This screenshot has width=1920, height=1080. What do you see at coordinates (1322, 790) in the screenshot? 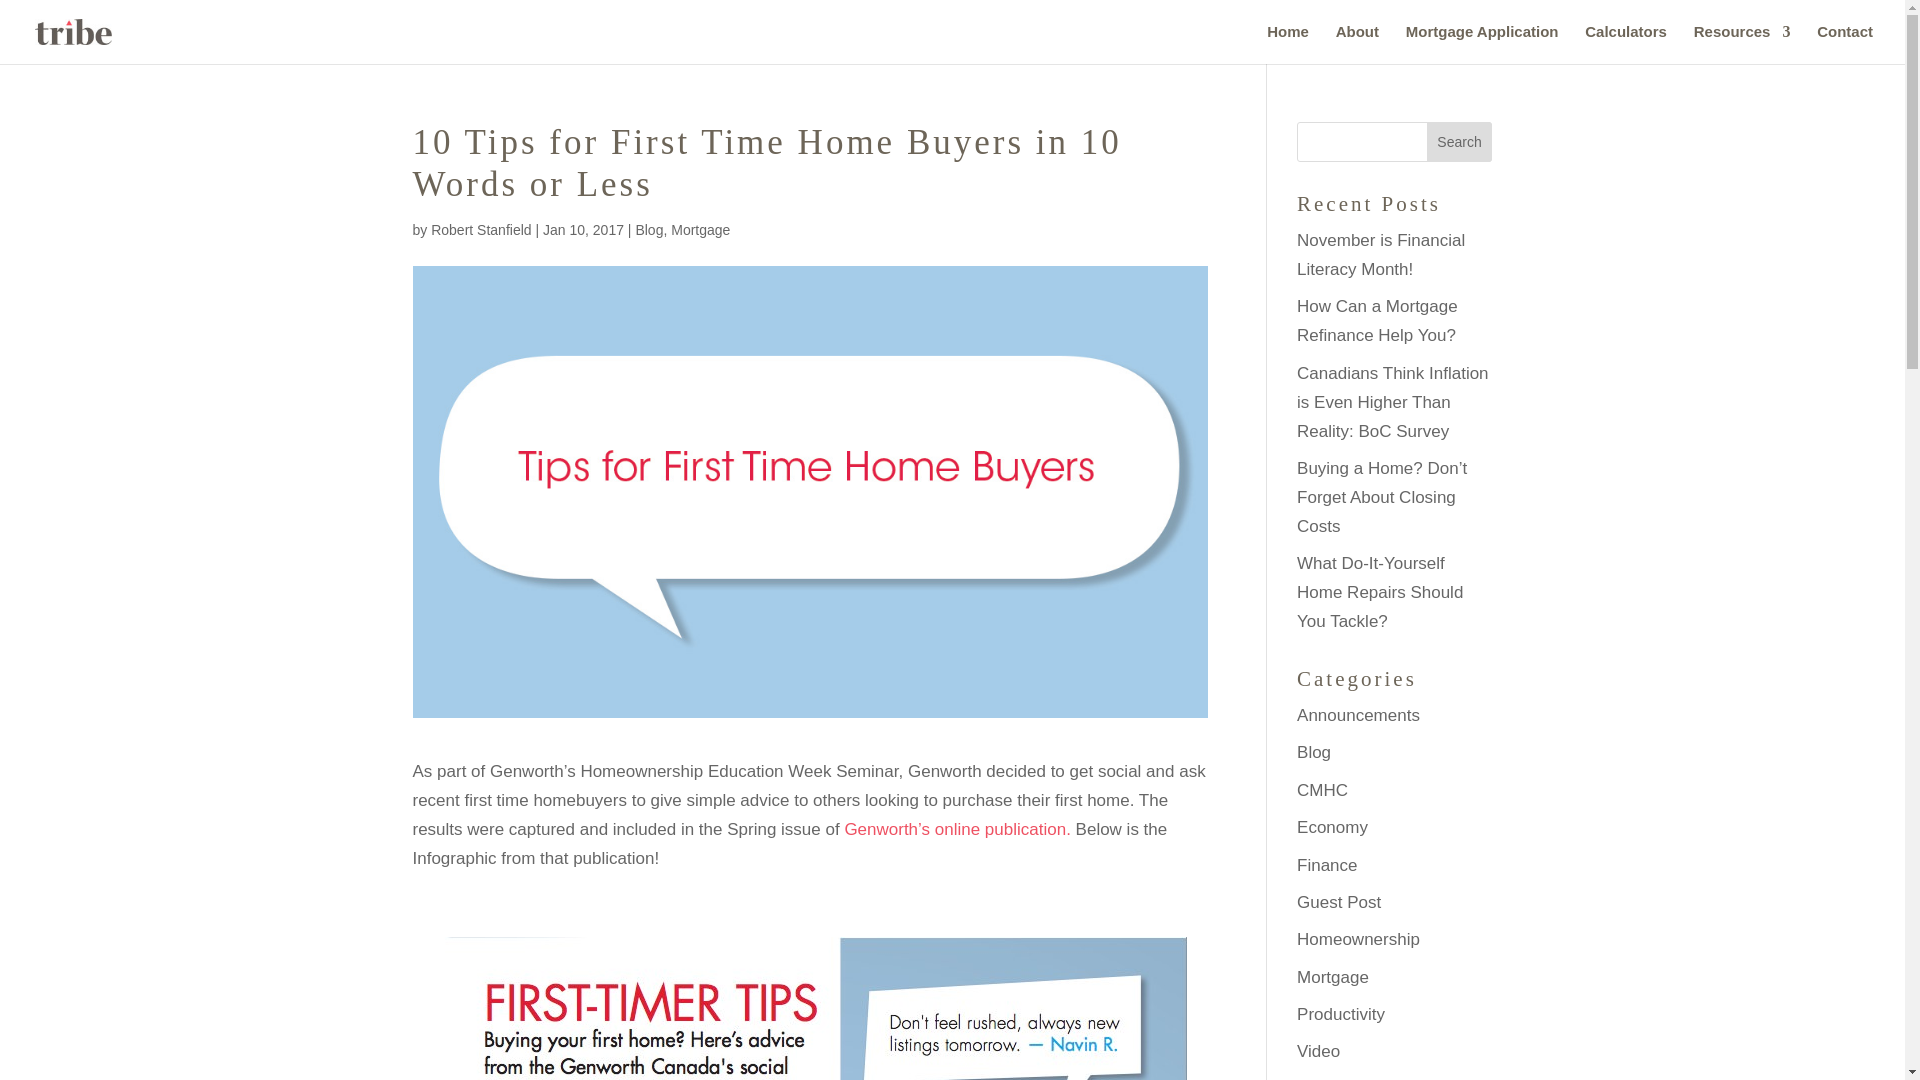
I see `CMHC` at bounding box center [1322, 790].